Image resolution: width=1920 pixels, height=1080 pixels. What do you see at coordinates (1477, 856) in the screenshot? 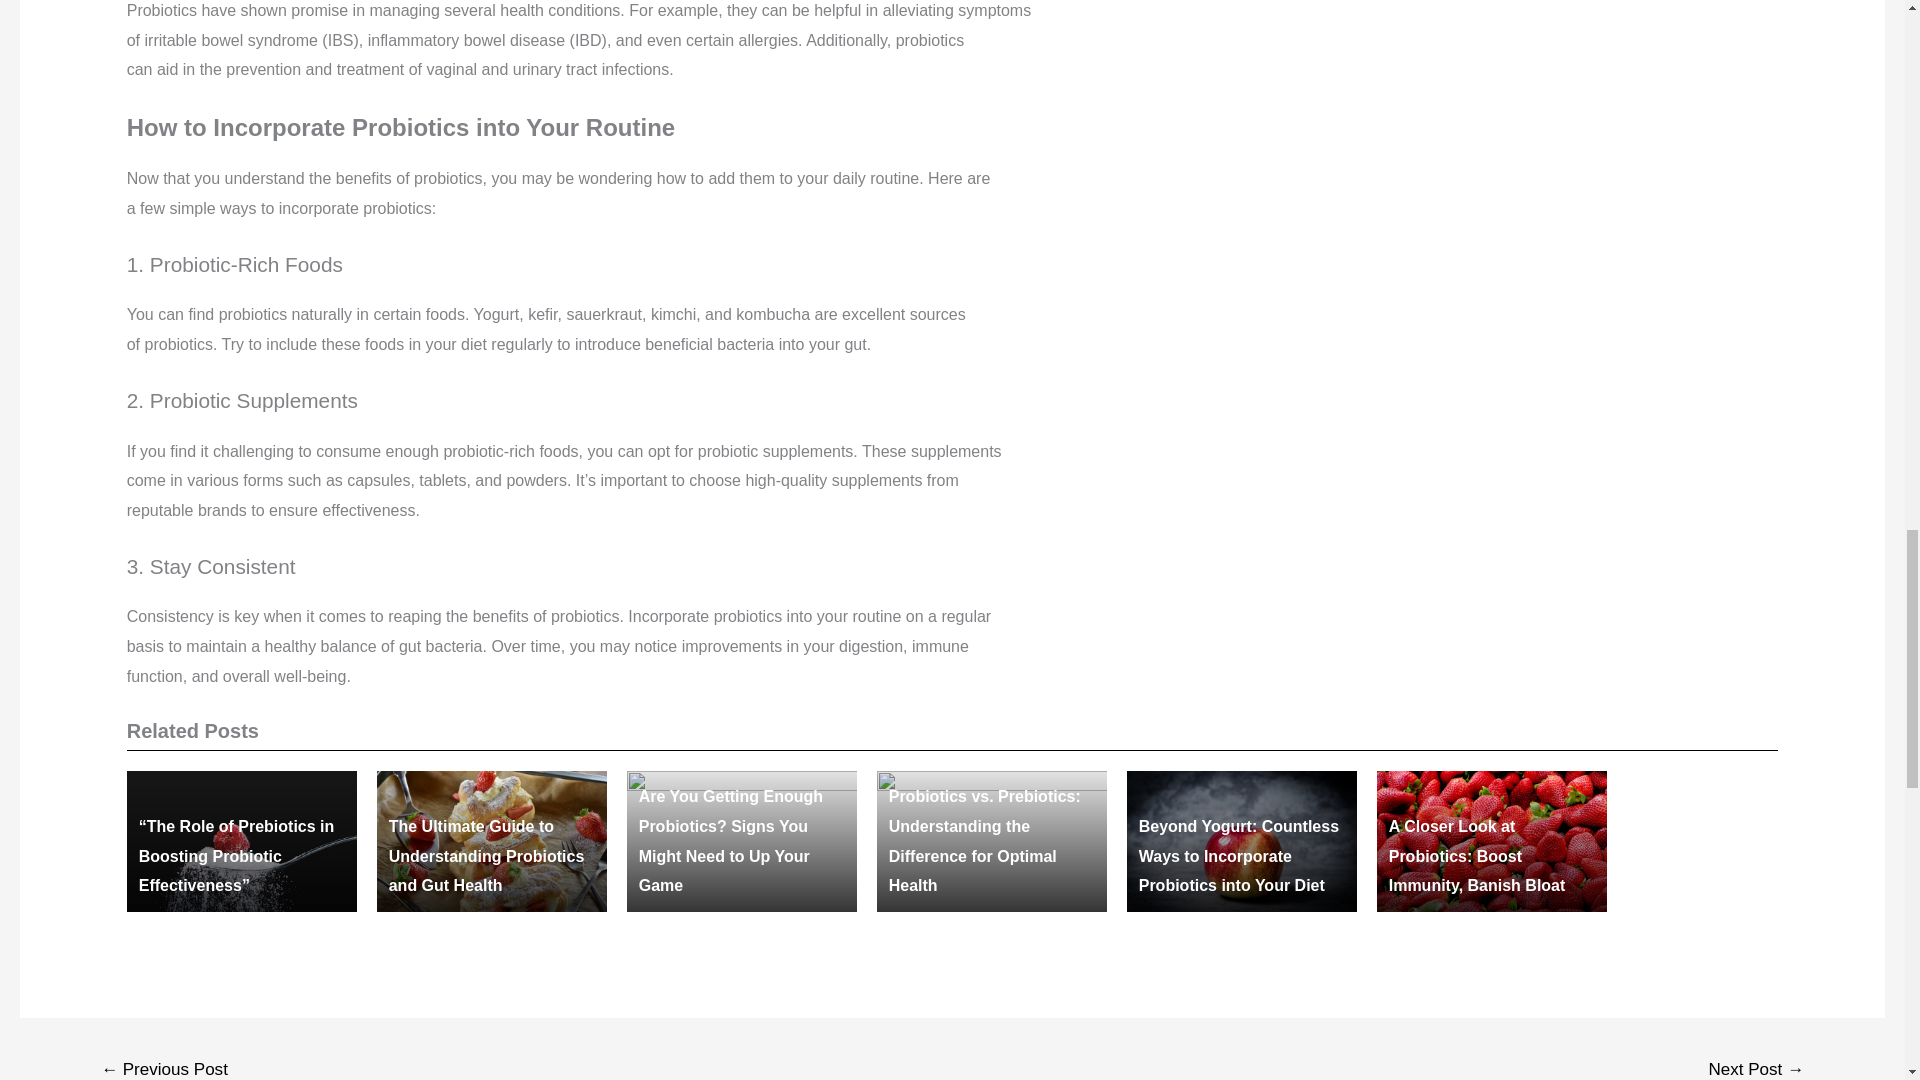
I see `A Closer Look at Probiotics: Boost Immunity, Banish Bloat` at bounding box center [1477, 856].